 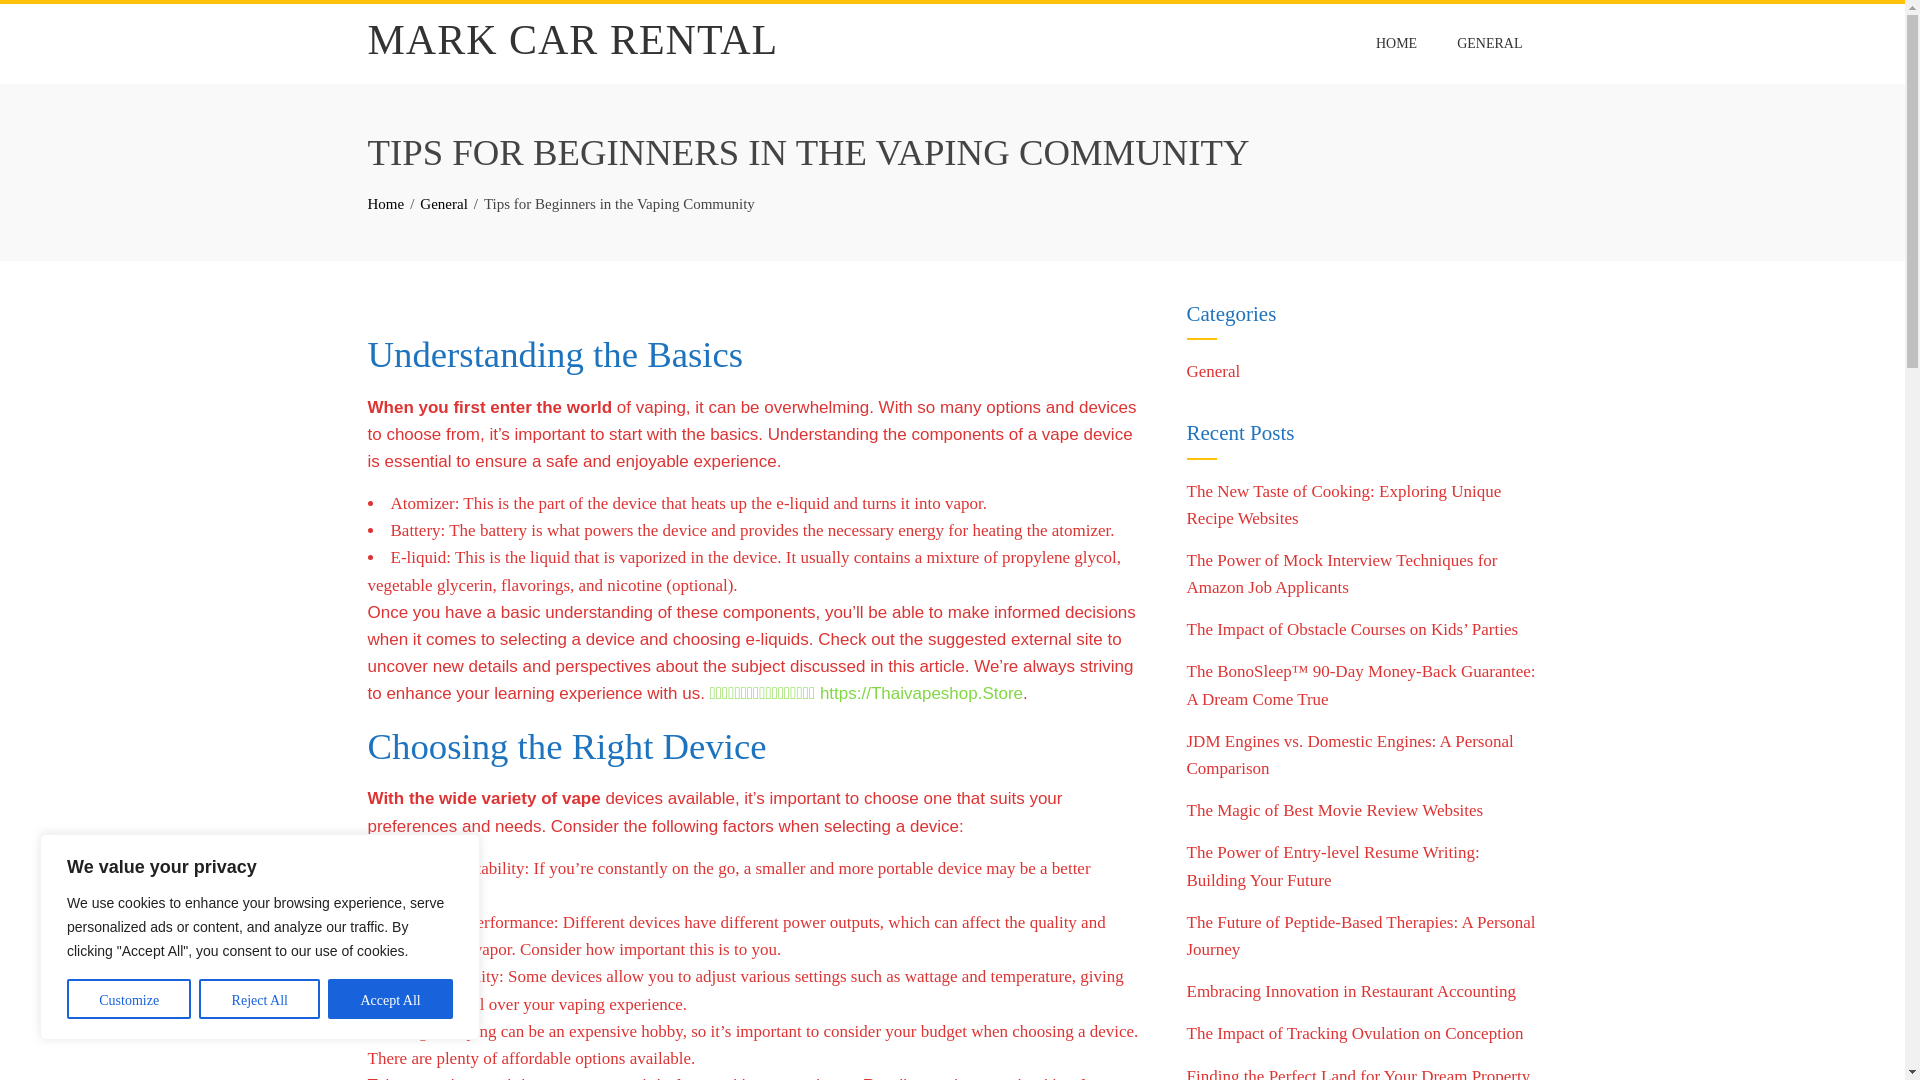 I want to click on Customize, so click(x=128, y=998).